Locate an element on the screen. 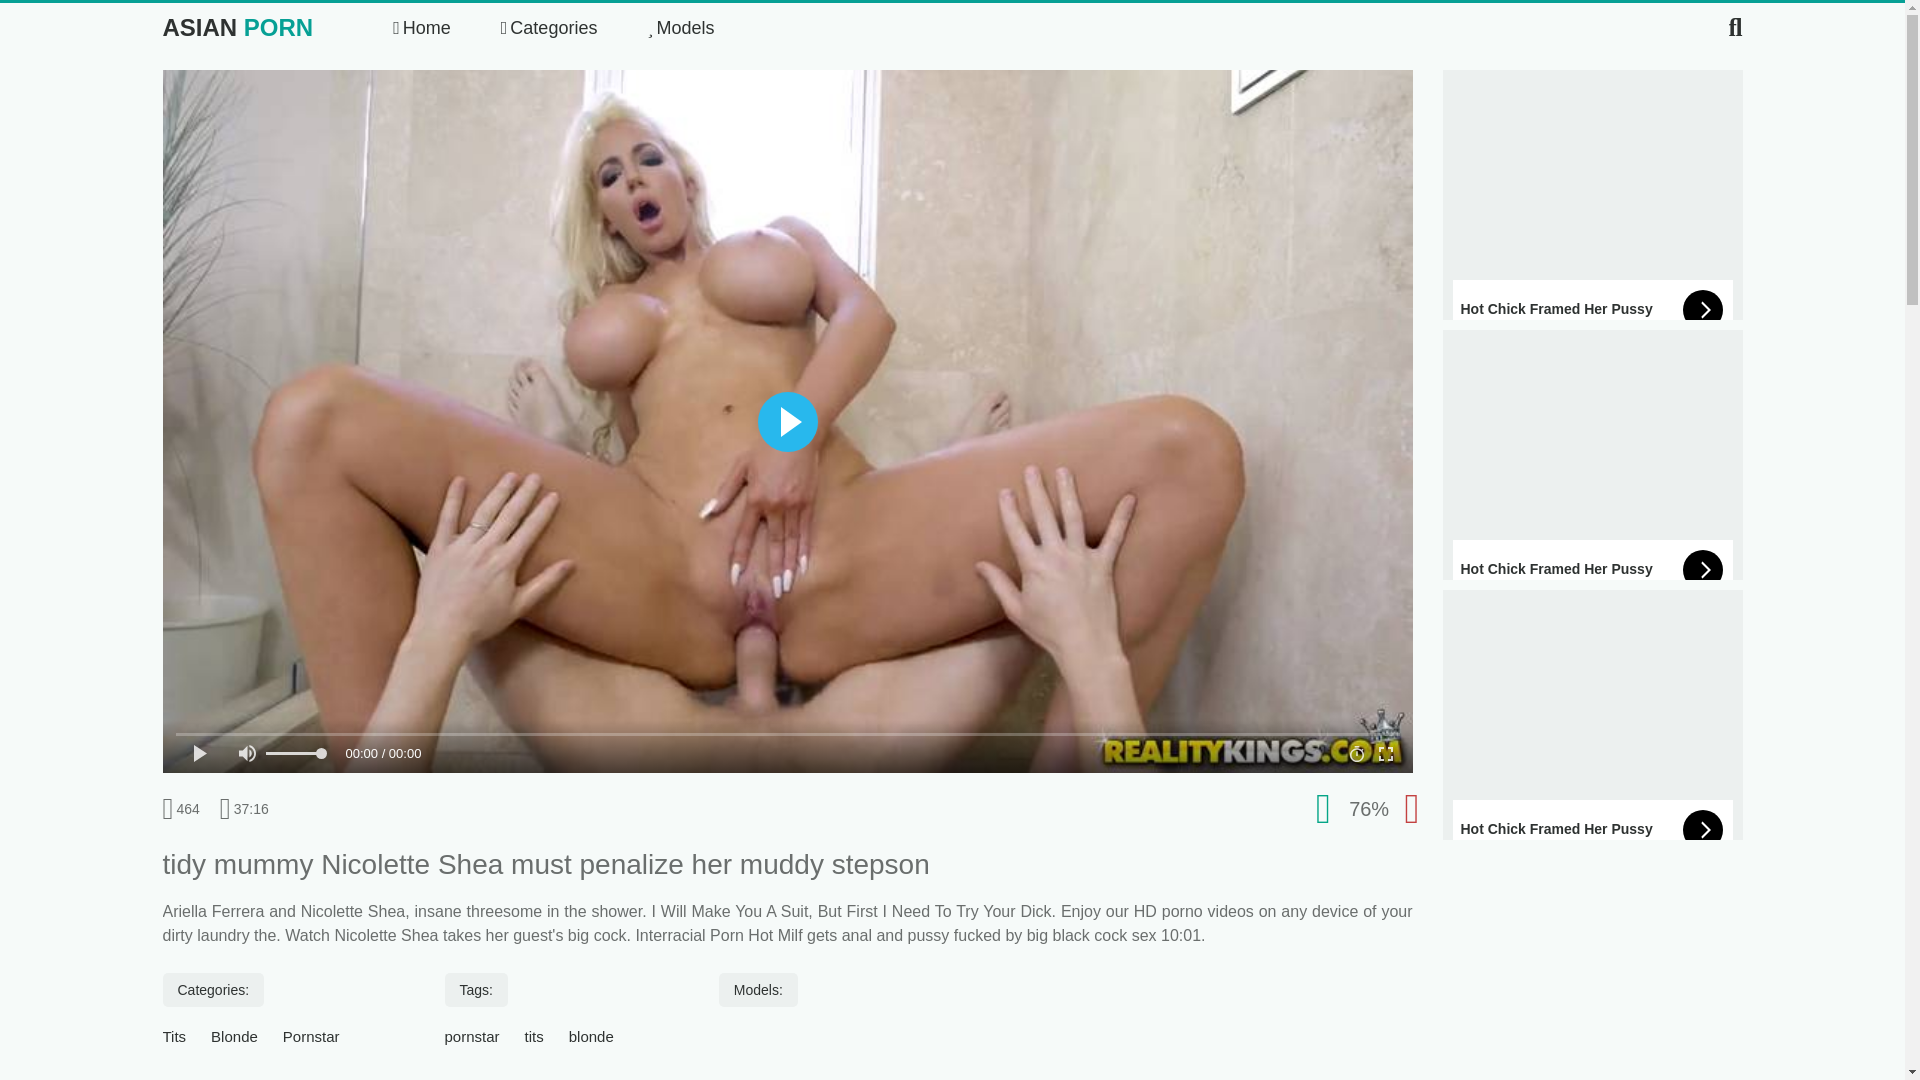 The width and height of the screenshot is (1920, 1080). Pornstar is located at coordinates (310, 1036).